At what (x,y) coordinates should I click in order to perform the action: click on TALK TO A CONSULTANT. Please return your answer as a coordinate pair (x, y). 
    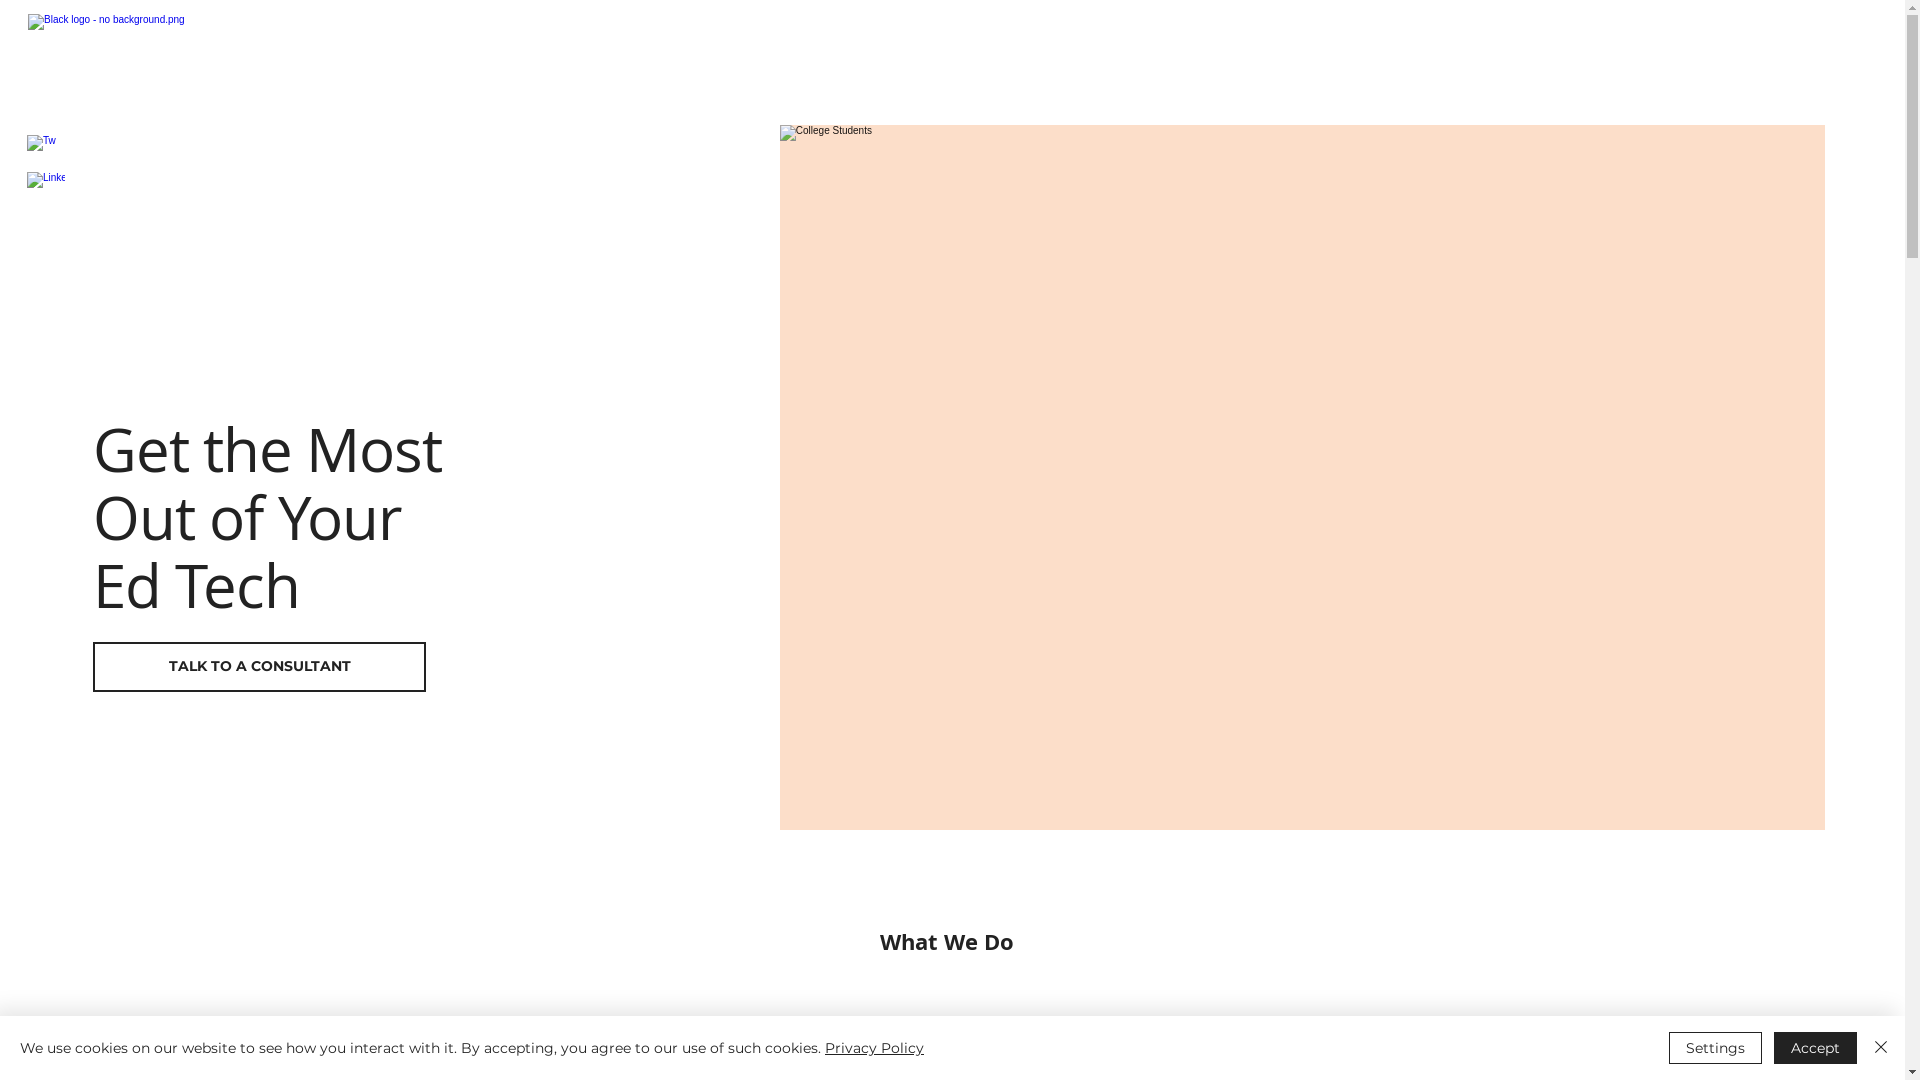
    Looking at the image, I should click on (260, 667).